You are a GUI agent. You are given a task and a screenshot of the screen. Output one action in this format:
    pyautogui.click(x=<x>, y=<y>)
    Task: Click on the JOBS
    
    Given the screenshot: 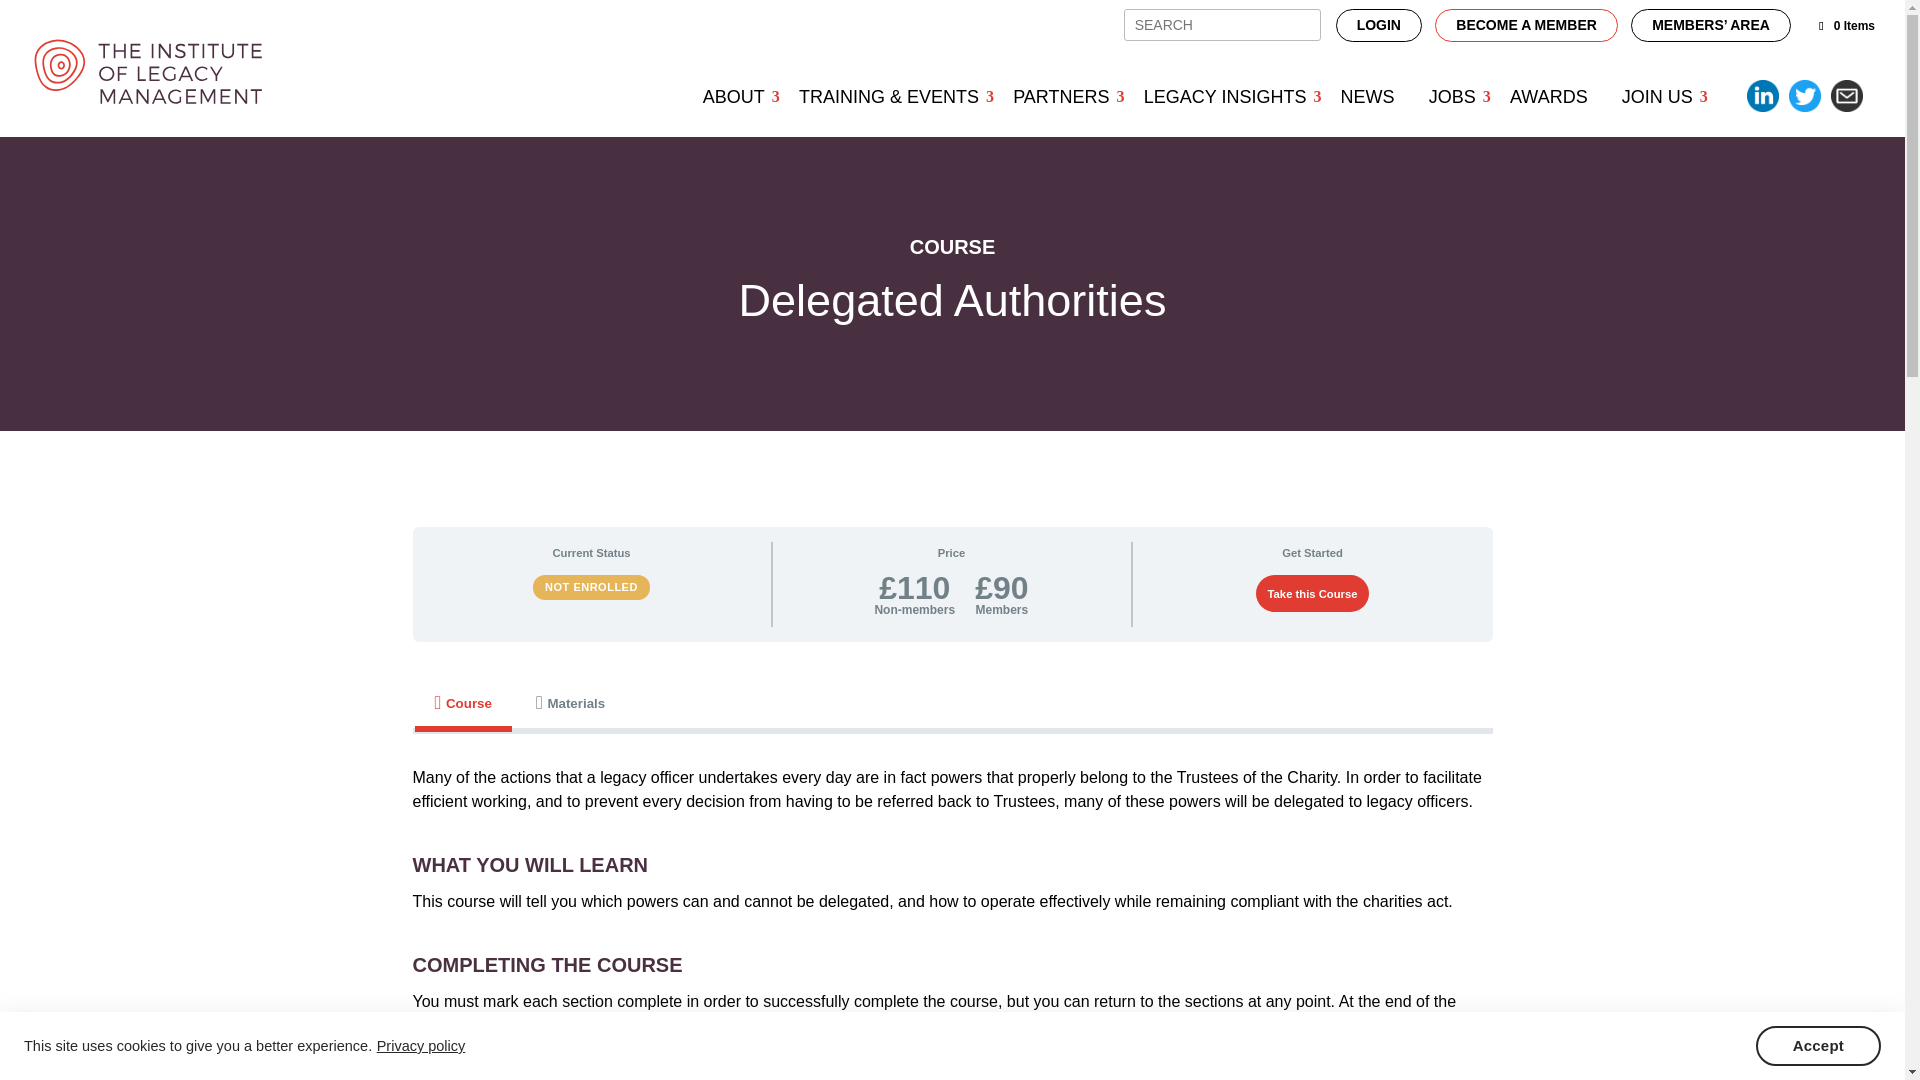 What is the action you would take?
    pyautogui.click(x=1452, y=96)
    